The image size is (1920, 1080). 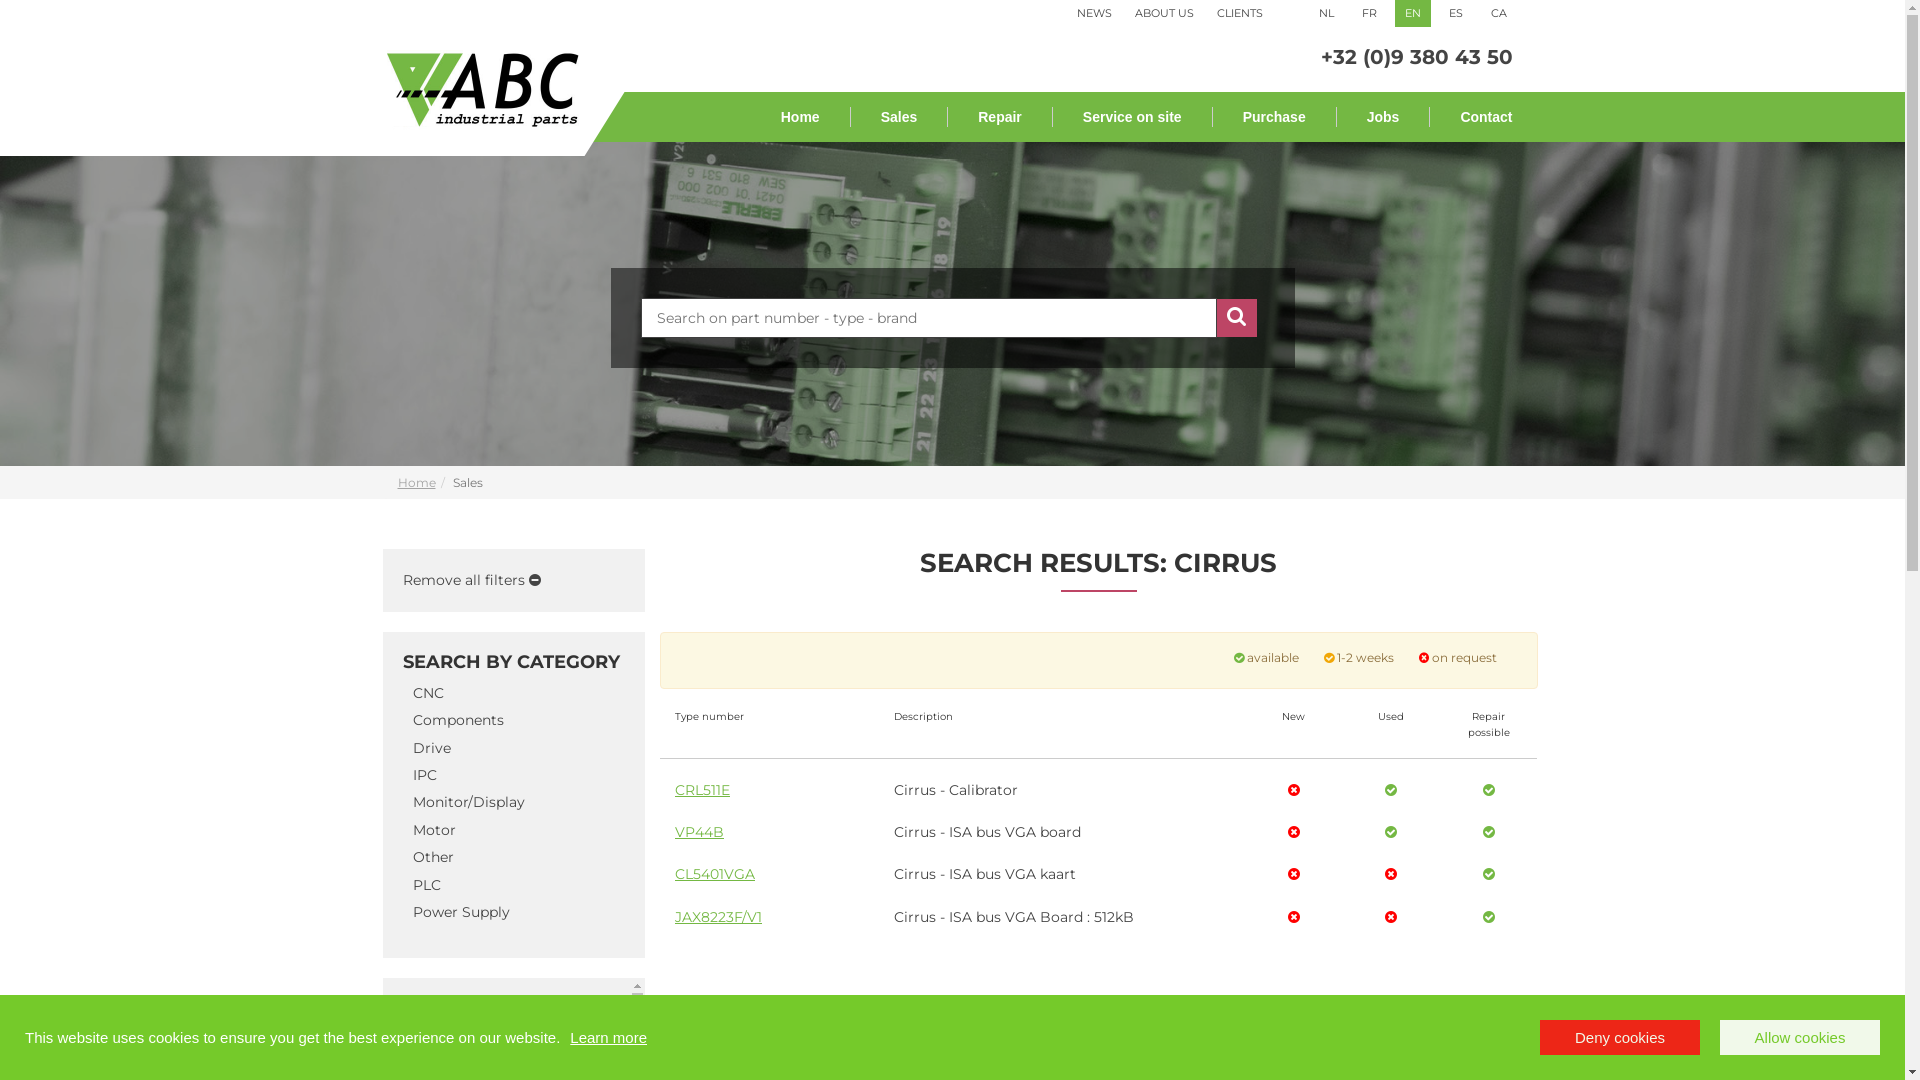 I want to click on VP44B, so click(x=700, y=832).